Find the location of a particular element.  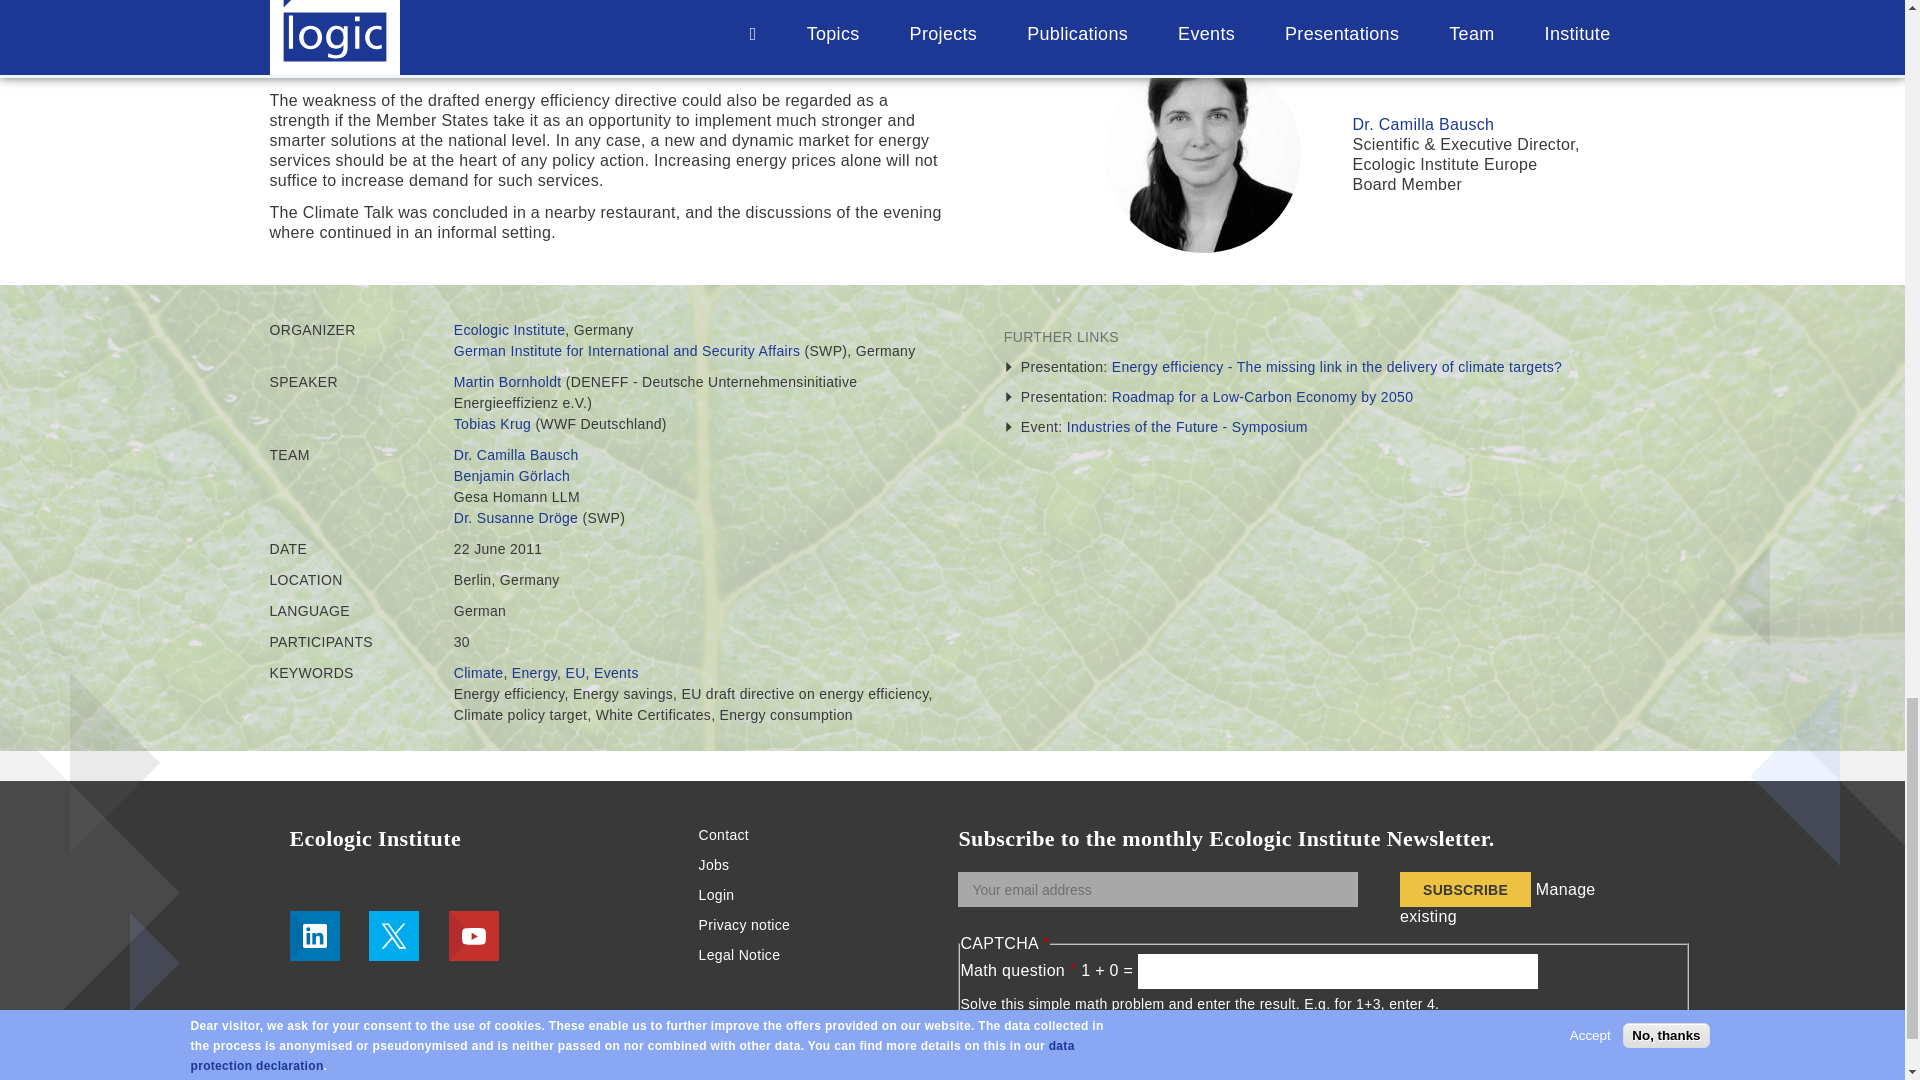

Subscribe is located at coordinates (1464, 889).